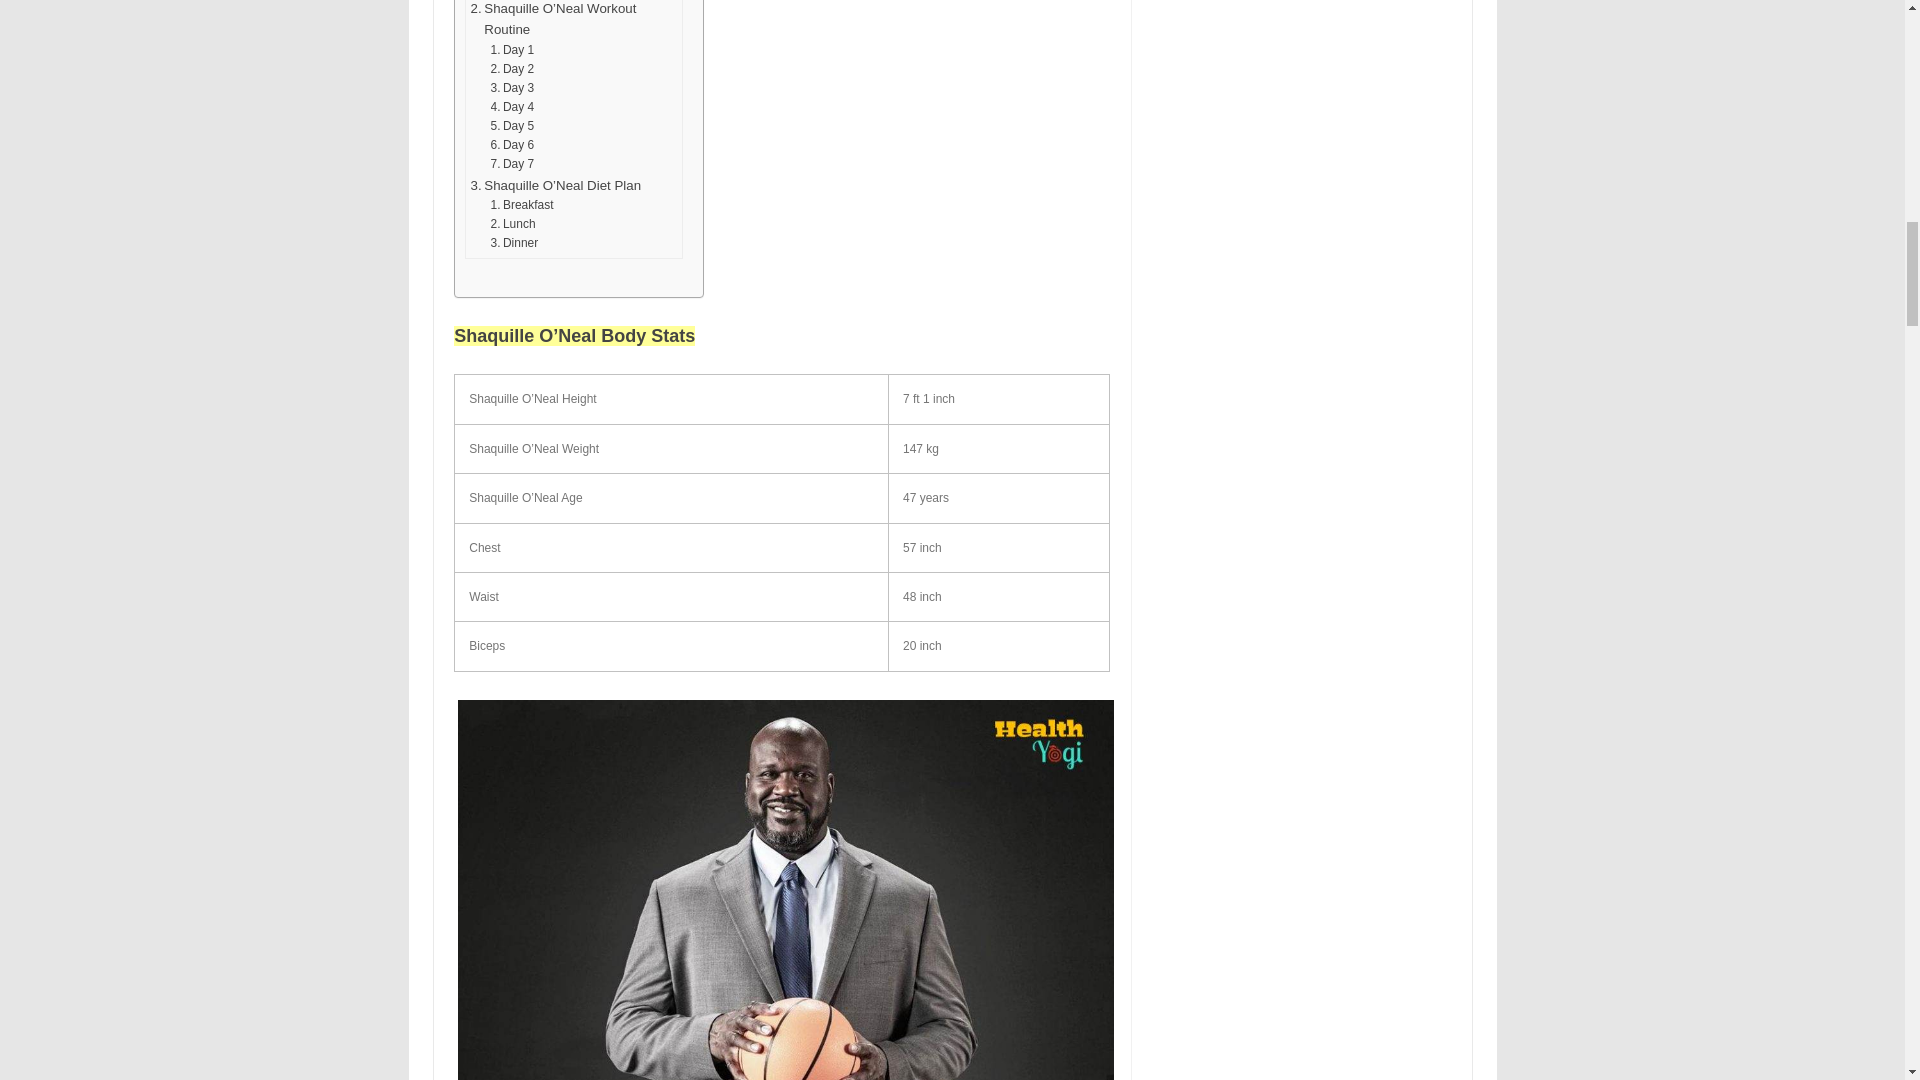  Describe the element at coordinates (513, 50) in the screenshot. I see `Day 1` at that location.